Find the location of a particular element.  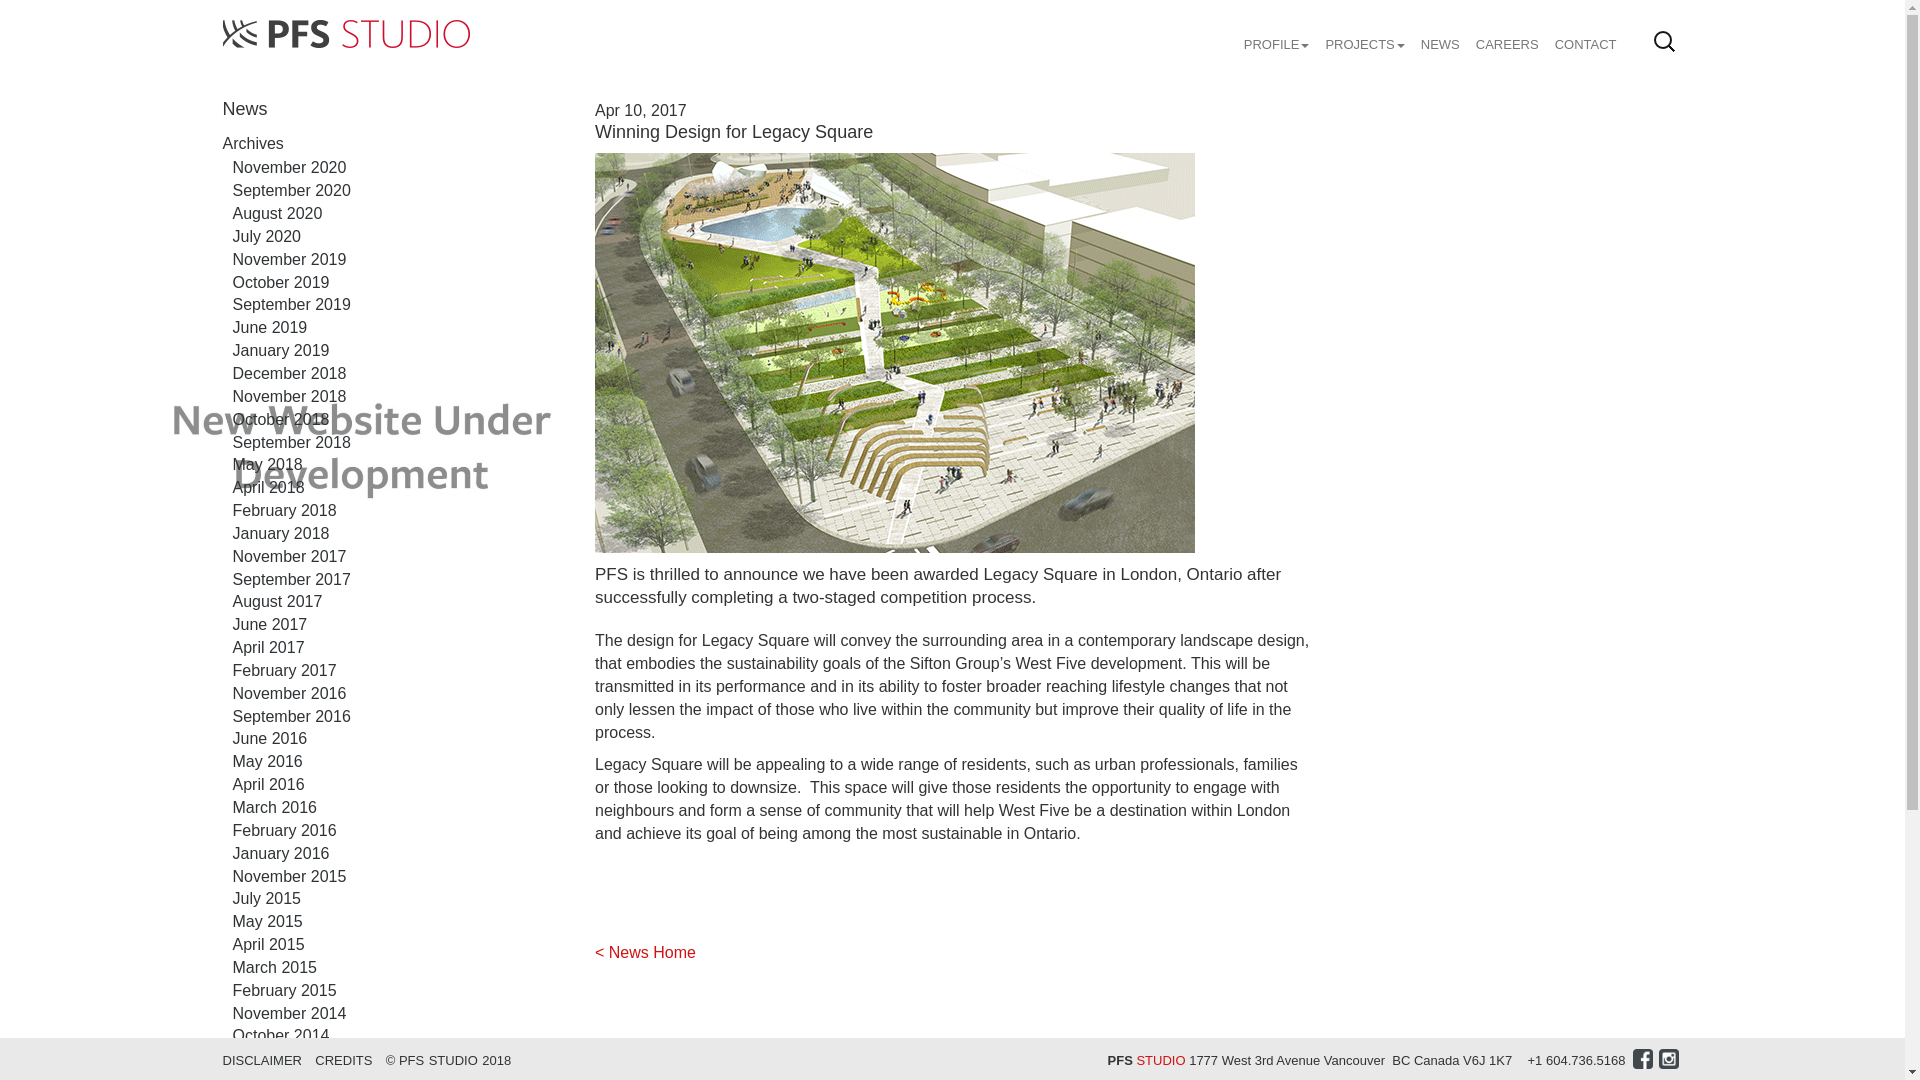

November 2018 is located at coordinates (288, 396).